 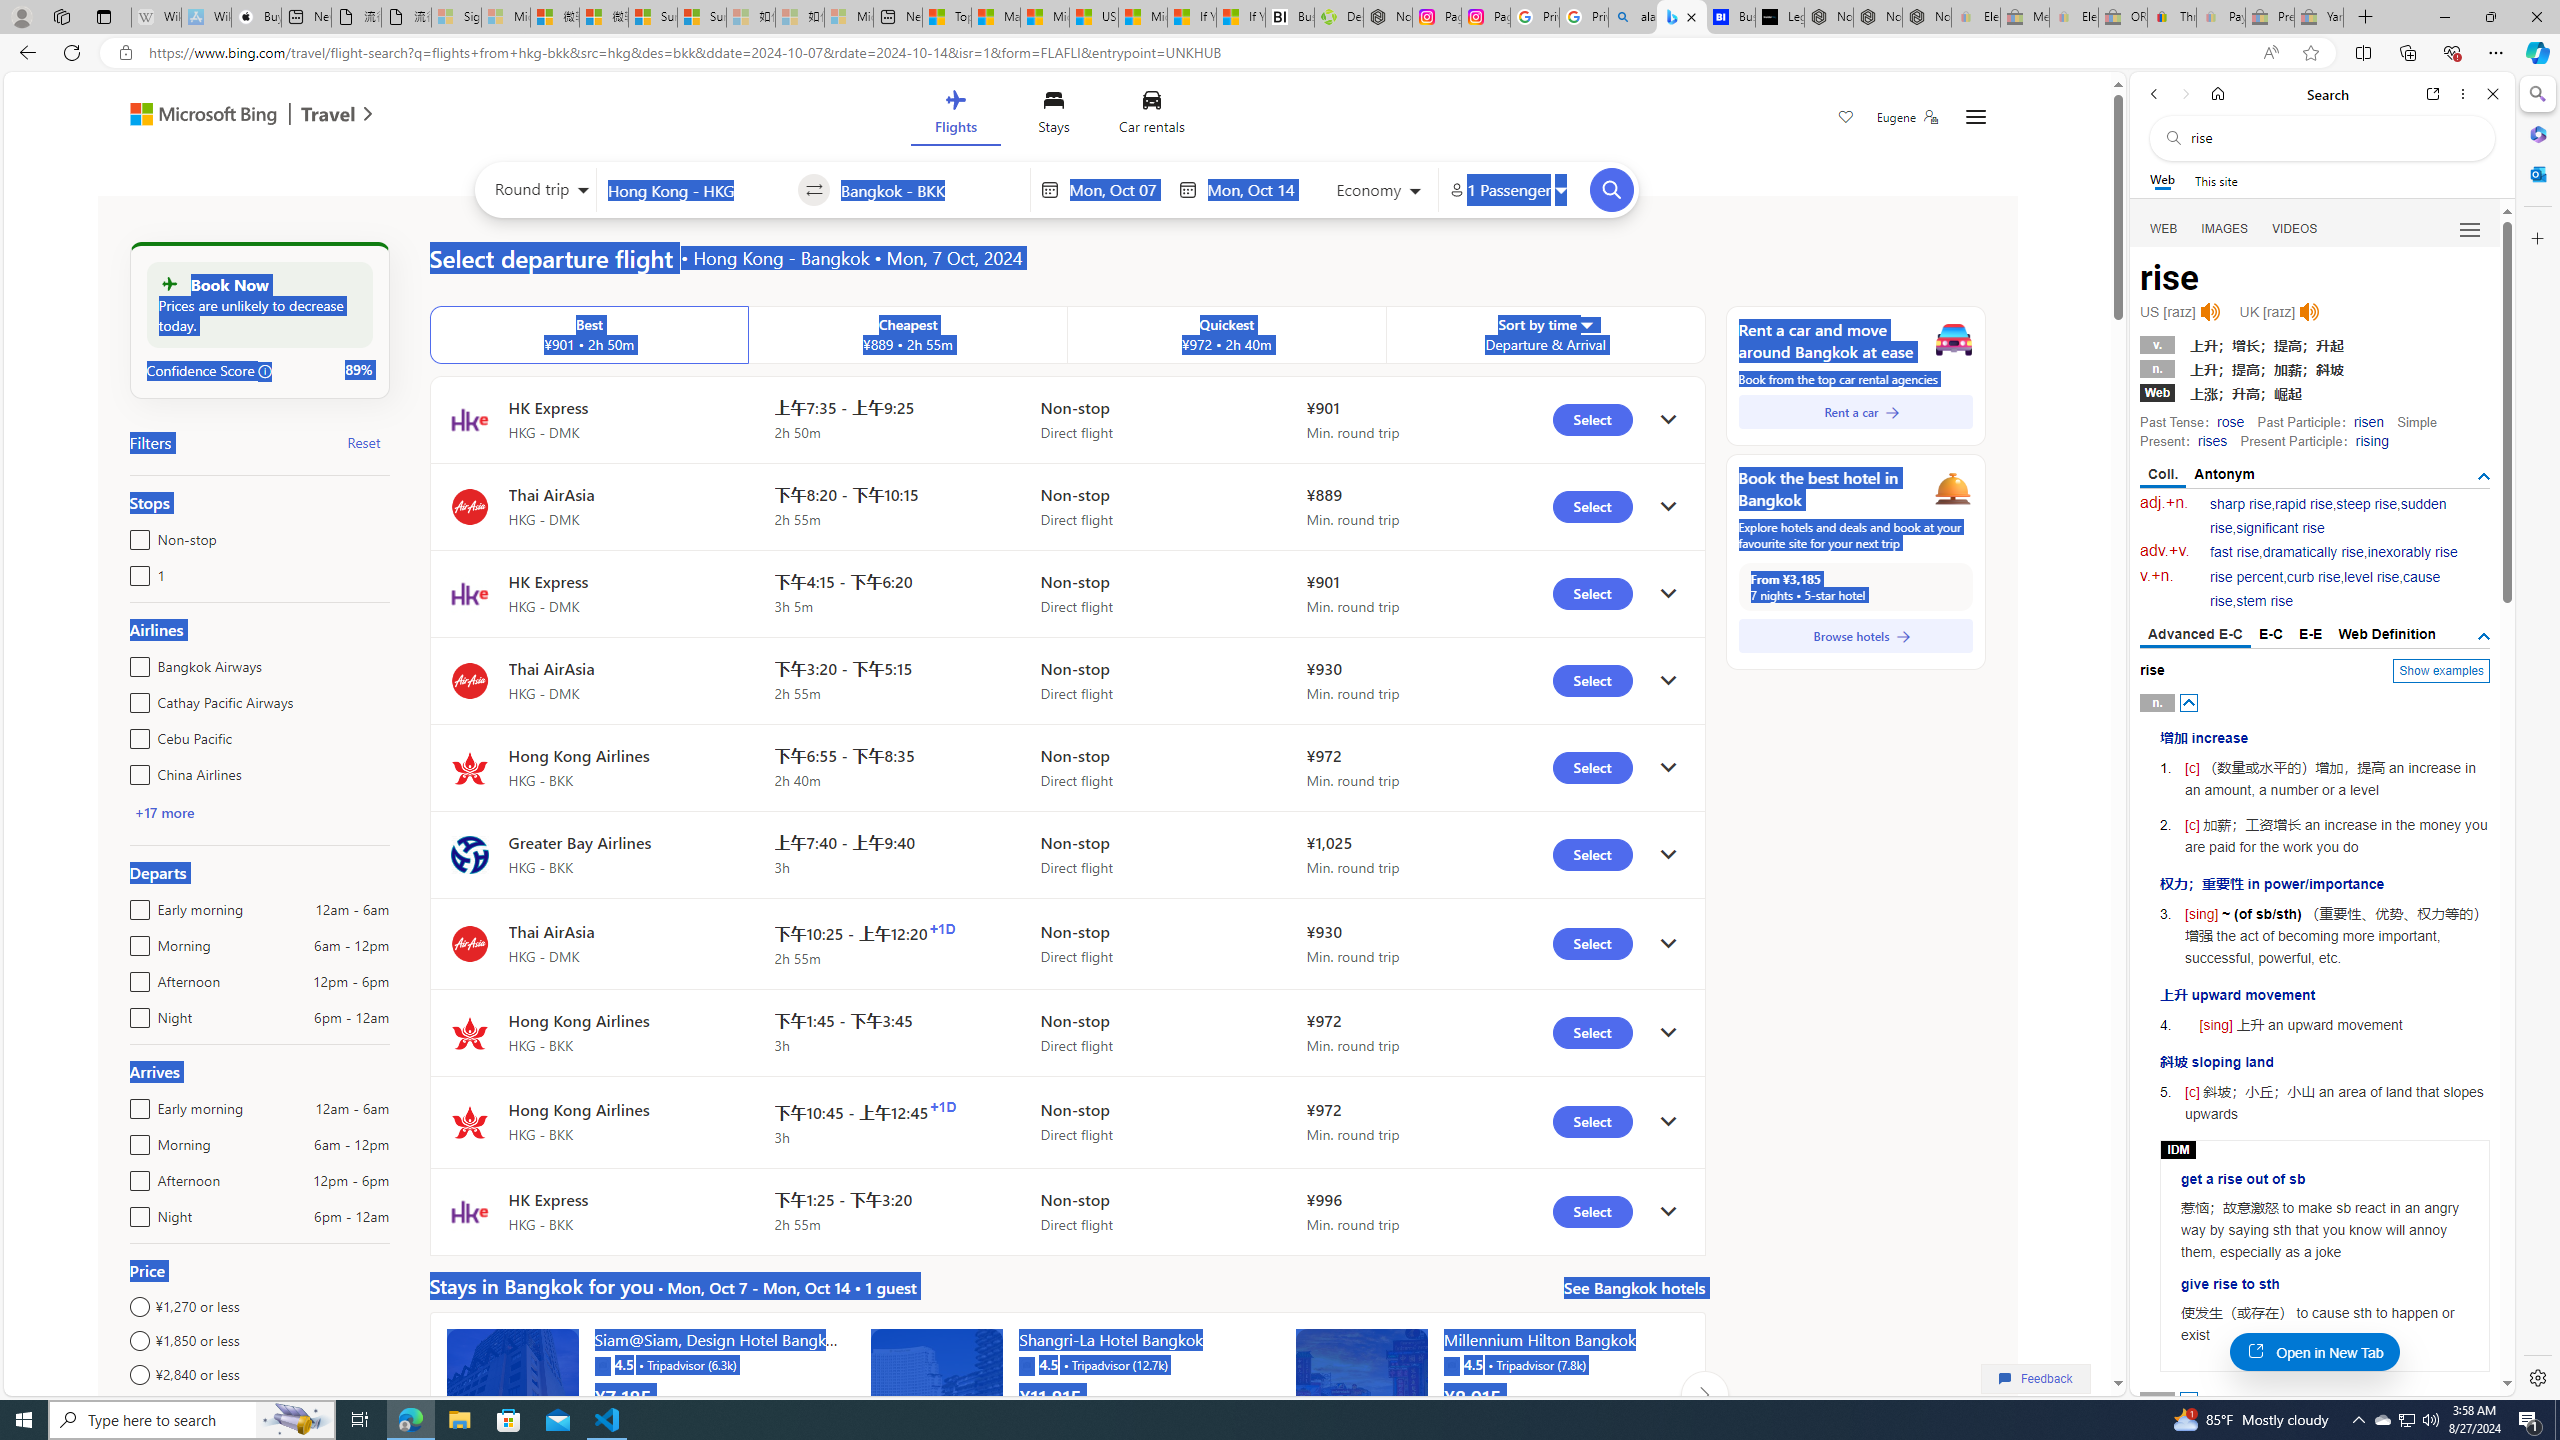 I want to click on AutomationID: posbtn_0, so click(x=2190, y=702).